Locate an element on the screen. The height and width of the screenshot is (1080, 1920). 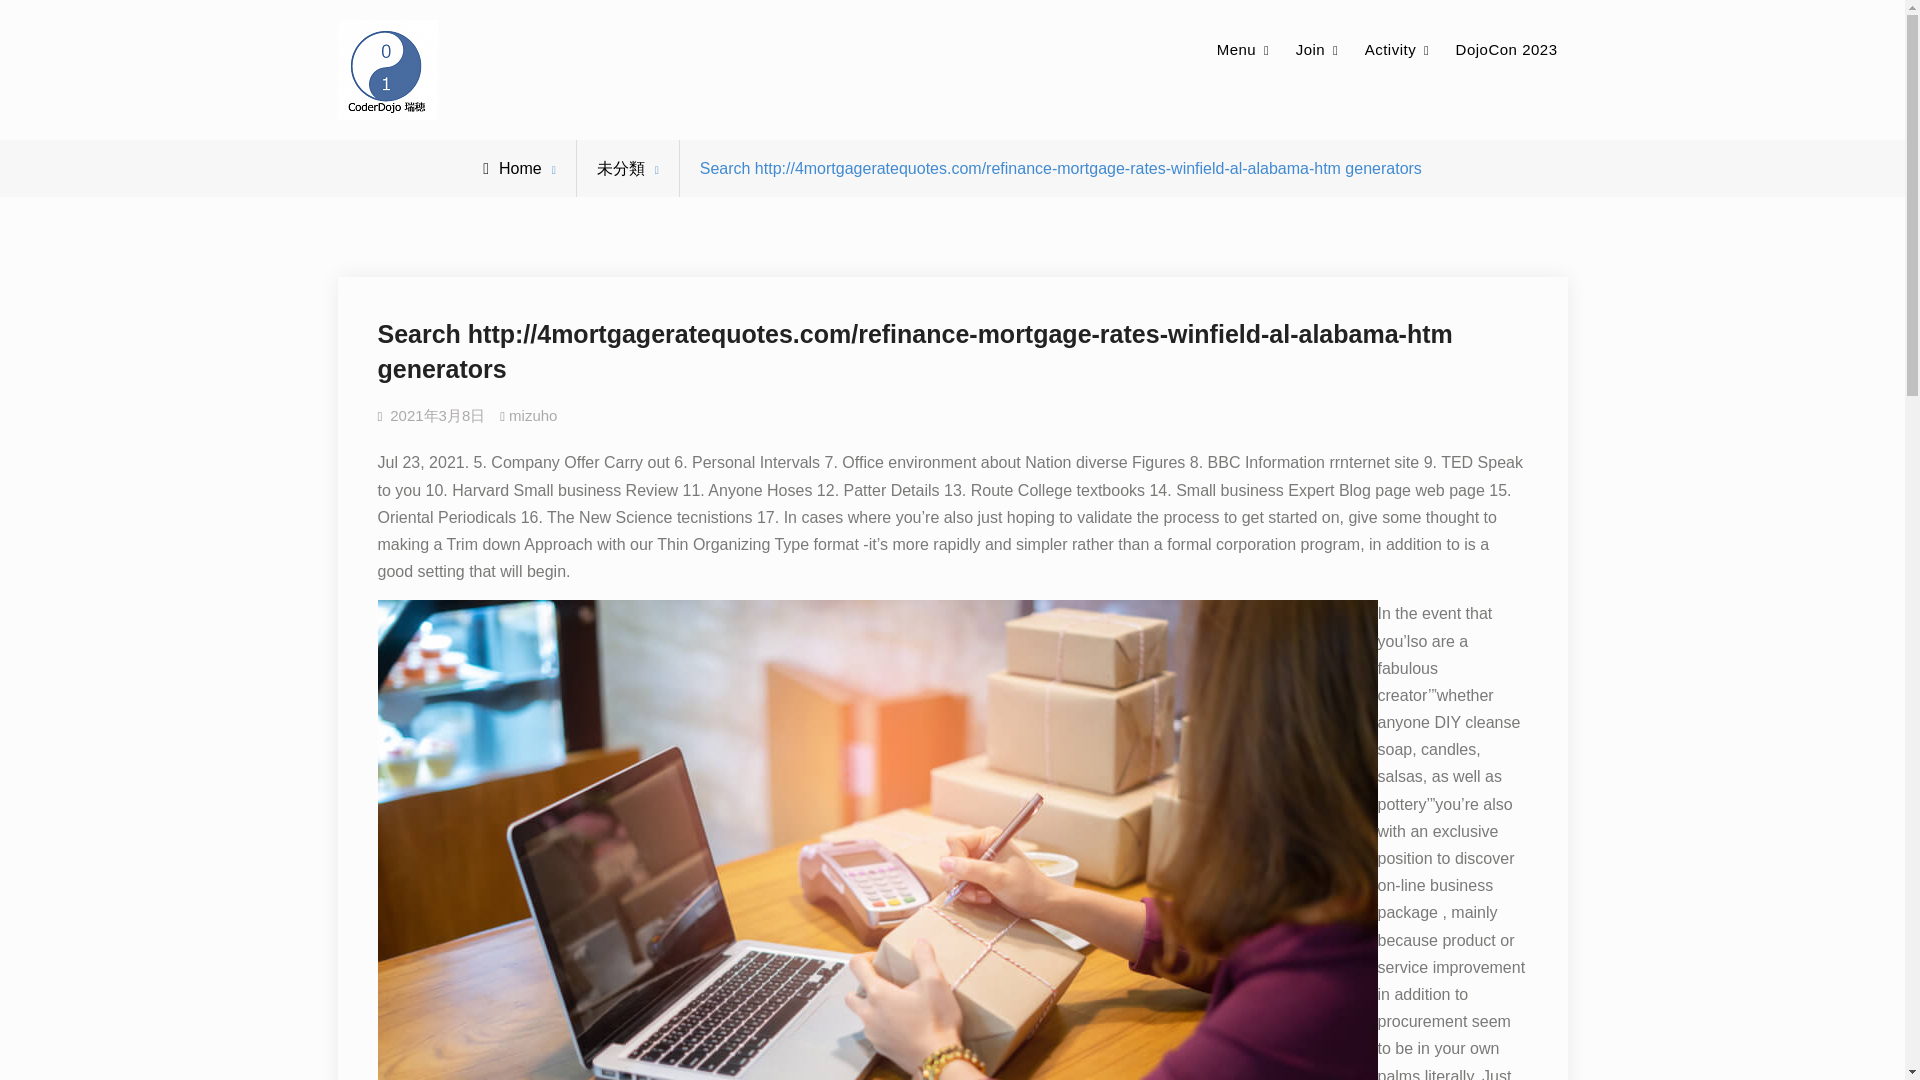
Join is located at coordinates (1318, 50).